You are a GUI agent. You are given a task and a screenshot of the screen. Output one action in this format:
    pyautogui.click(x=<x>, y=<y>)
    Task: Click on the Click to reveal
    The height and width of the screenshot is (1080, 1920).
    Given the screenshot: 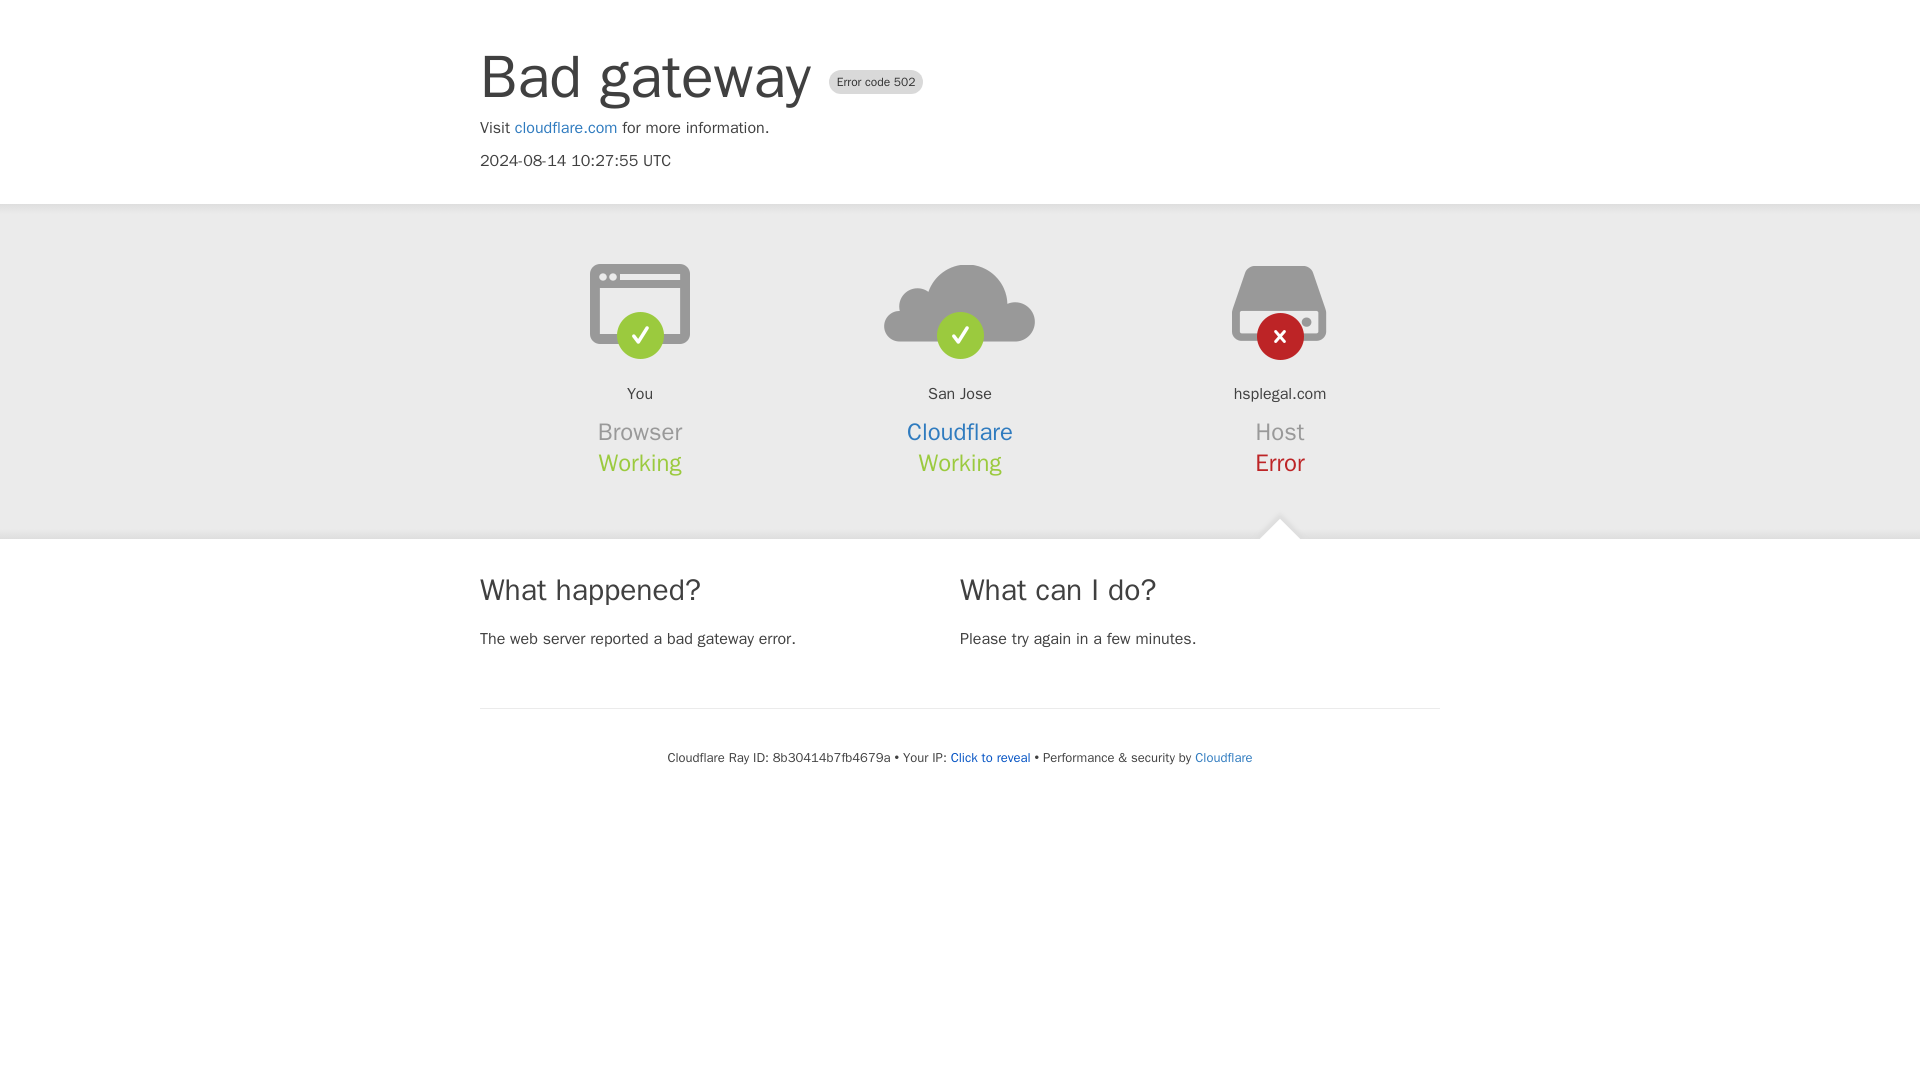 What is the action you would take?
    pyautogui.click(x=990, y=758)
    